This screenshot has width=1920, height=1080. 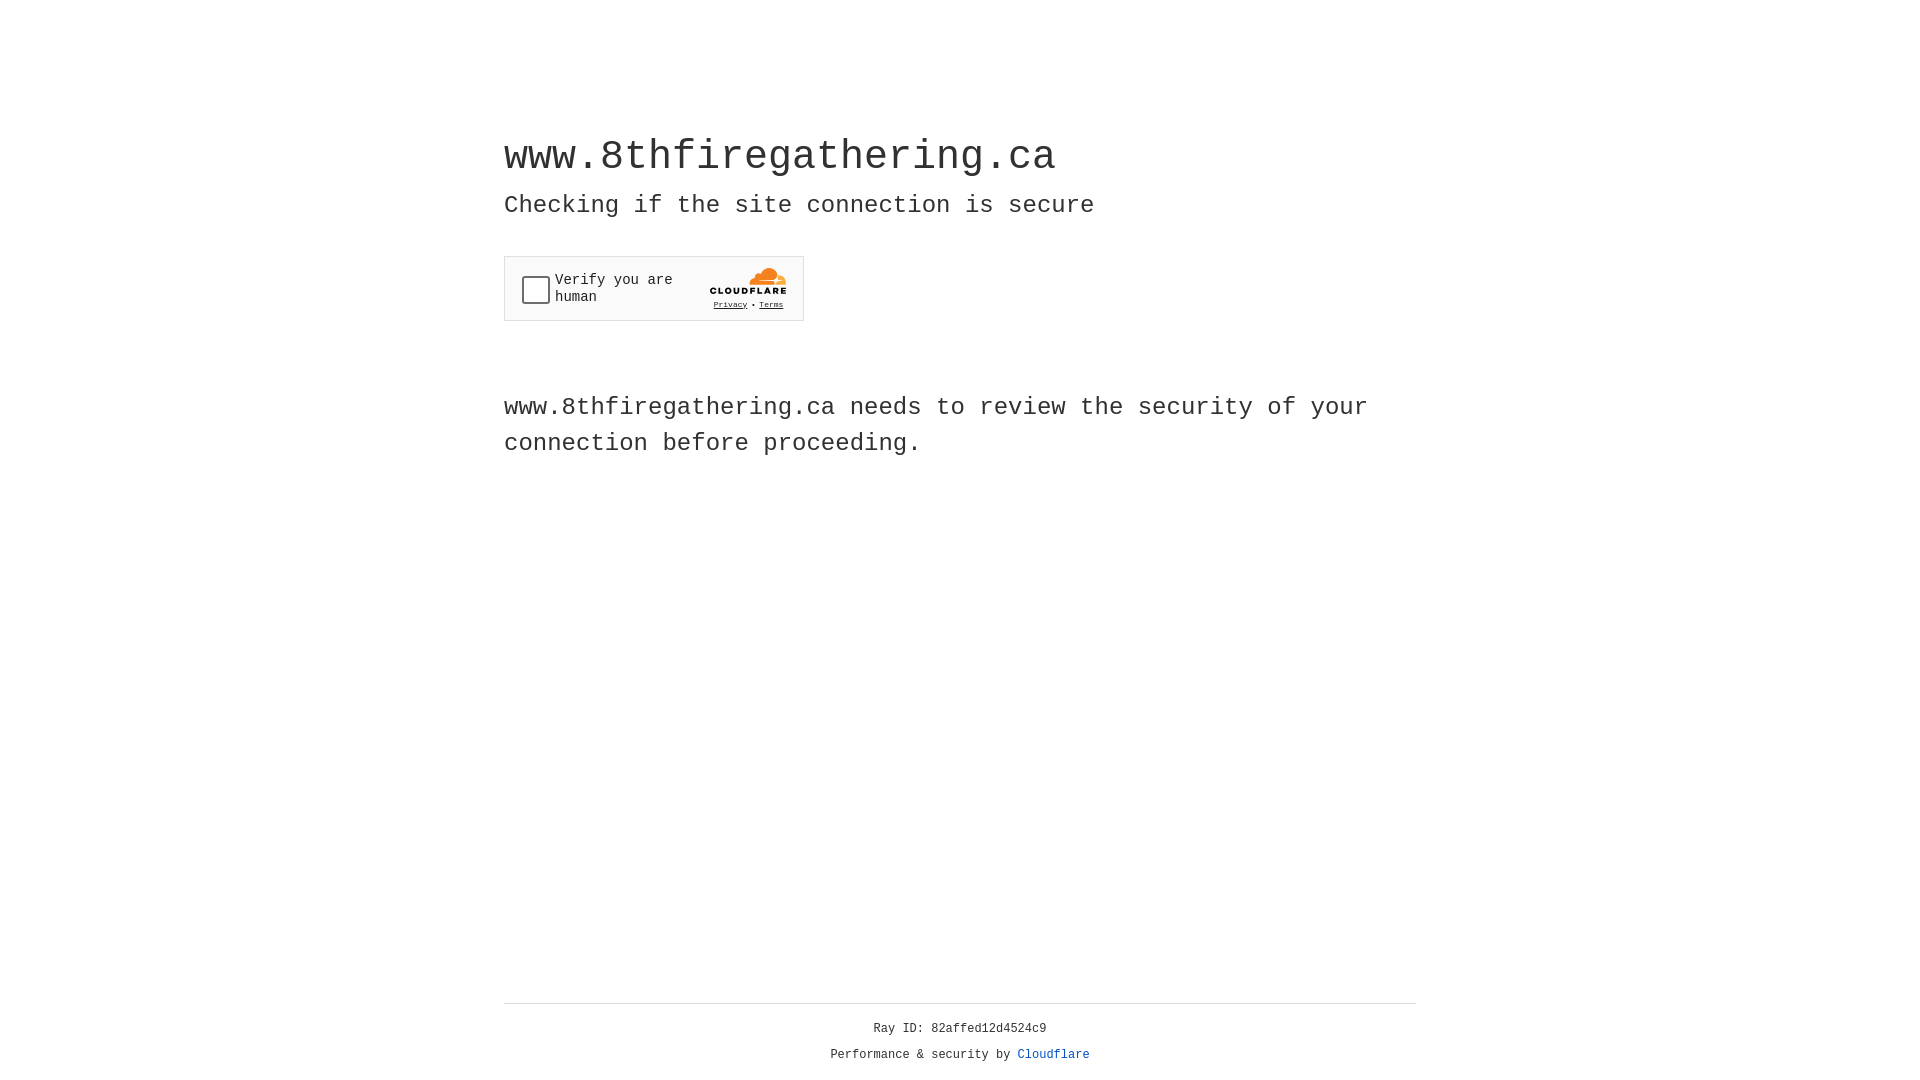 I want to click on Cloudflare, so click(x=1054, y=1055).